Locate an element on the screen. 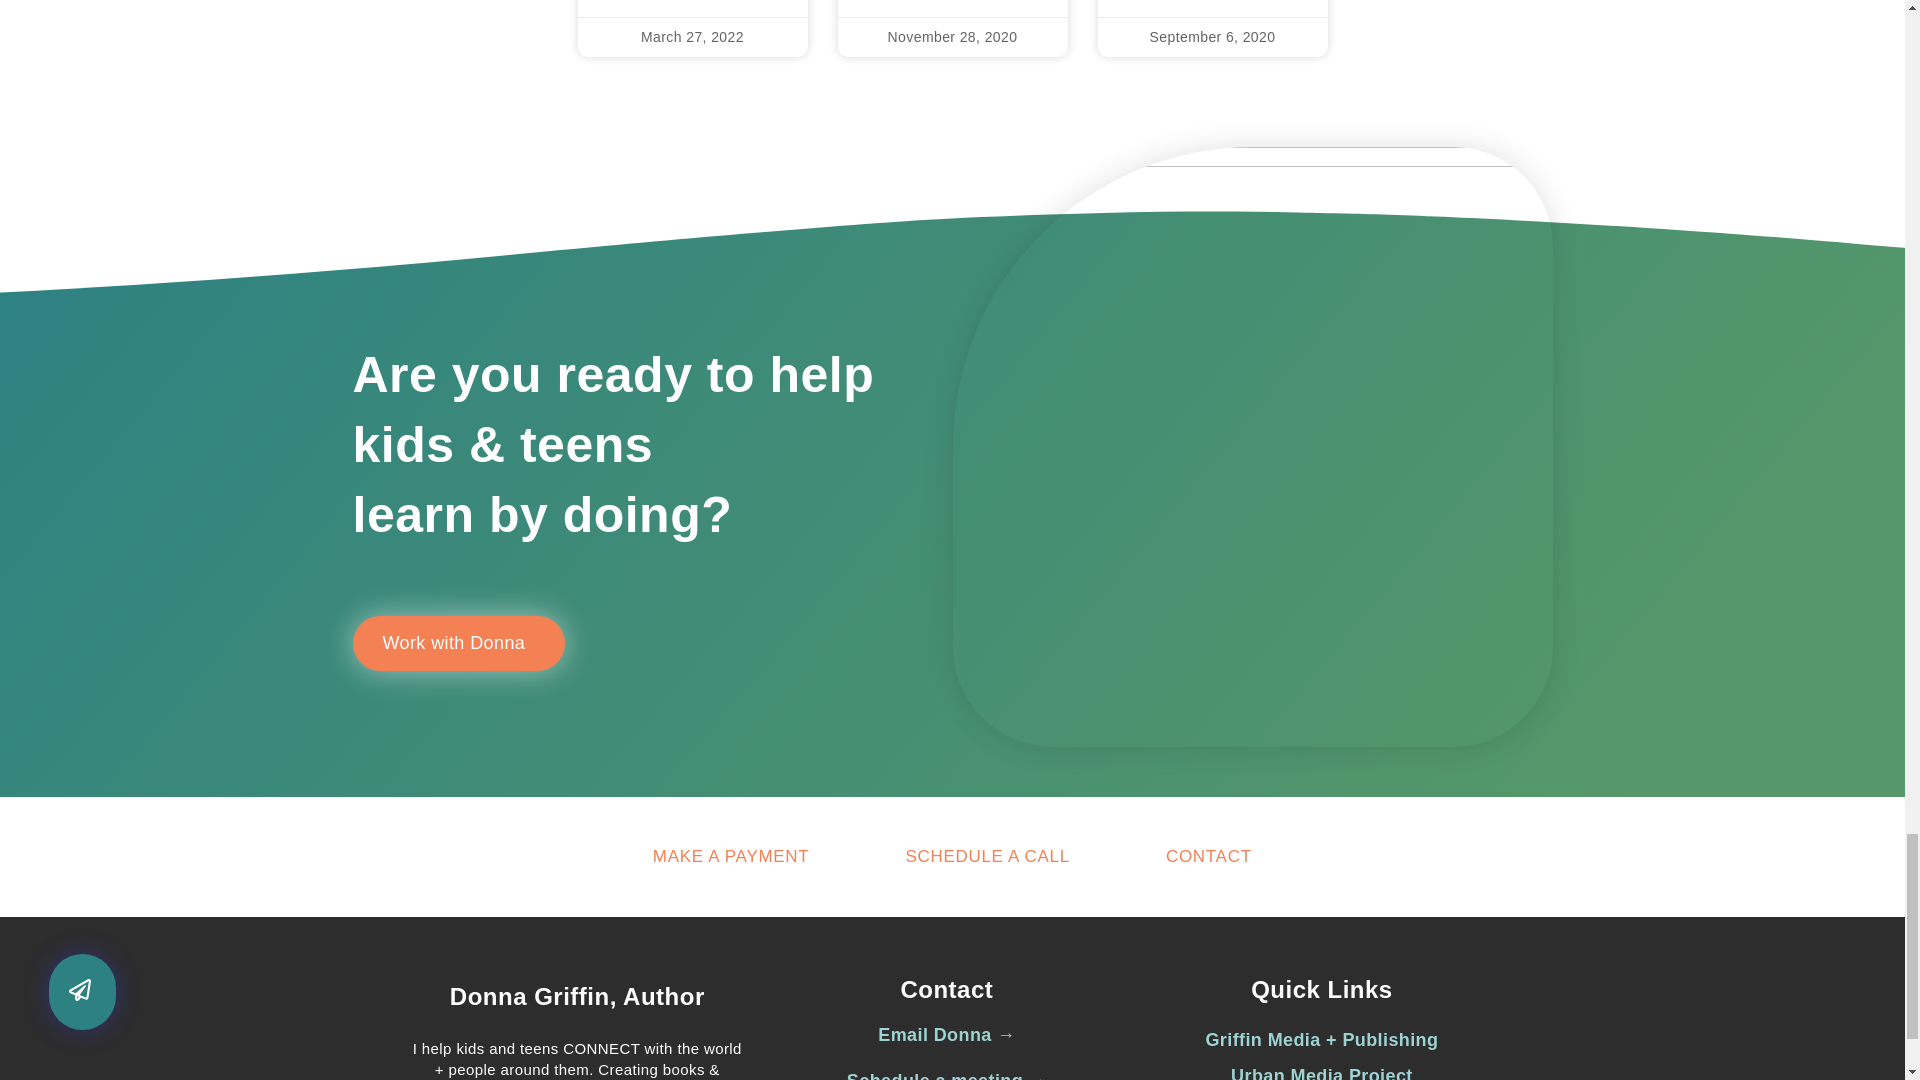  Urban Media Project is located at coordinates (1322, 1072).